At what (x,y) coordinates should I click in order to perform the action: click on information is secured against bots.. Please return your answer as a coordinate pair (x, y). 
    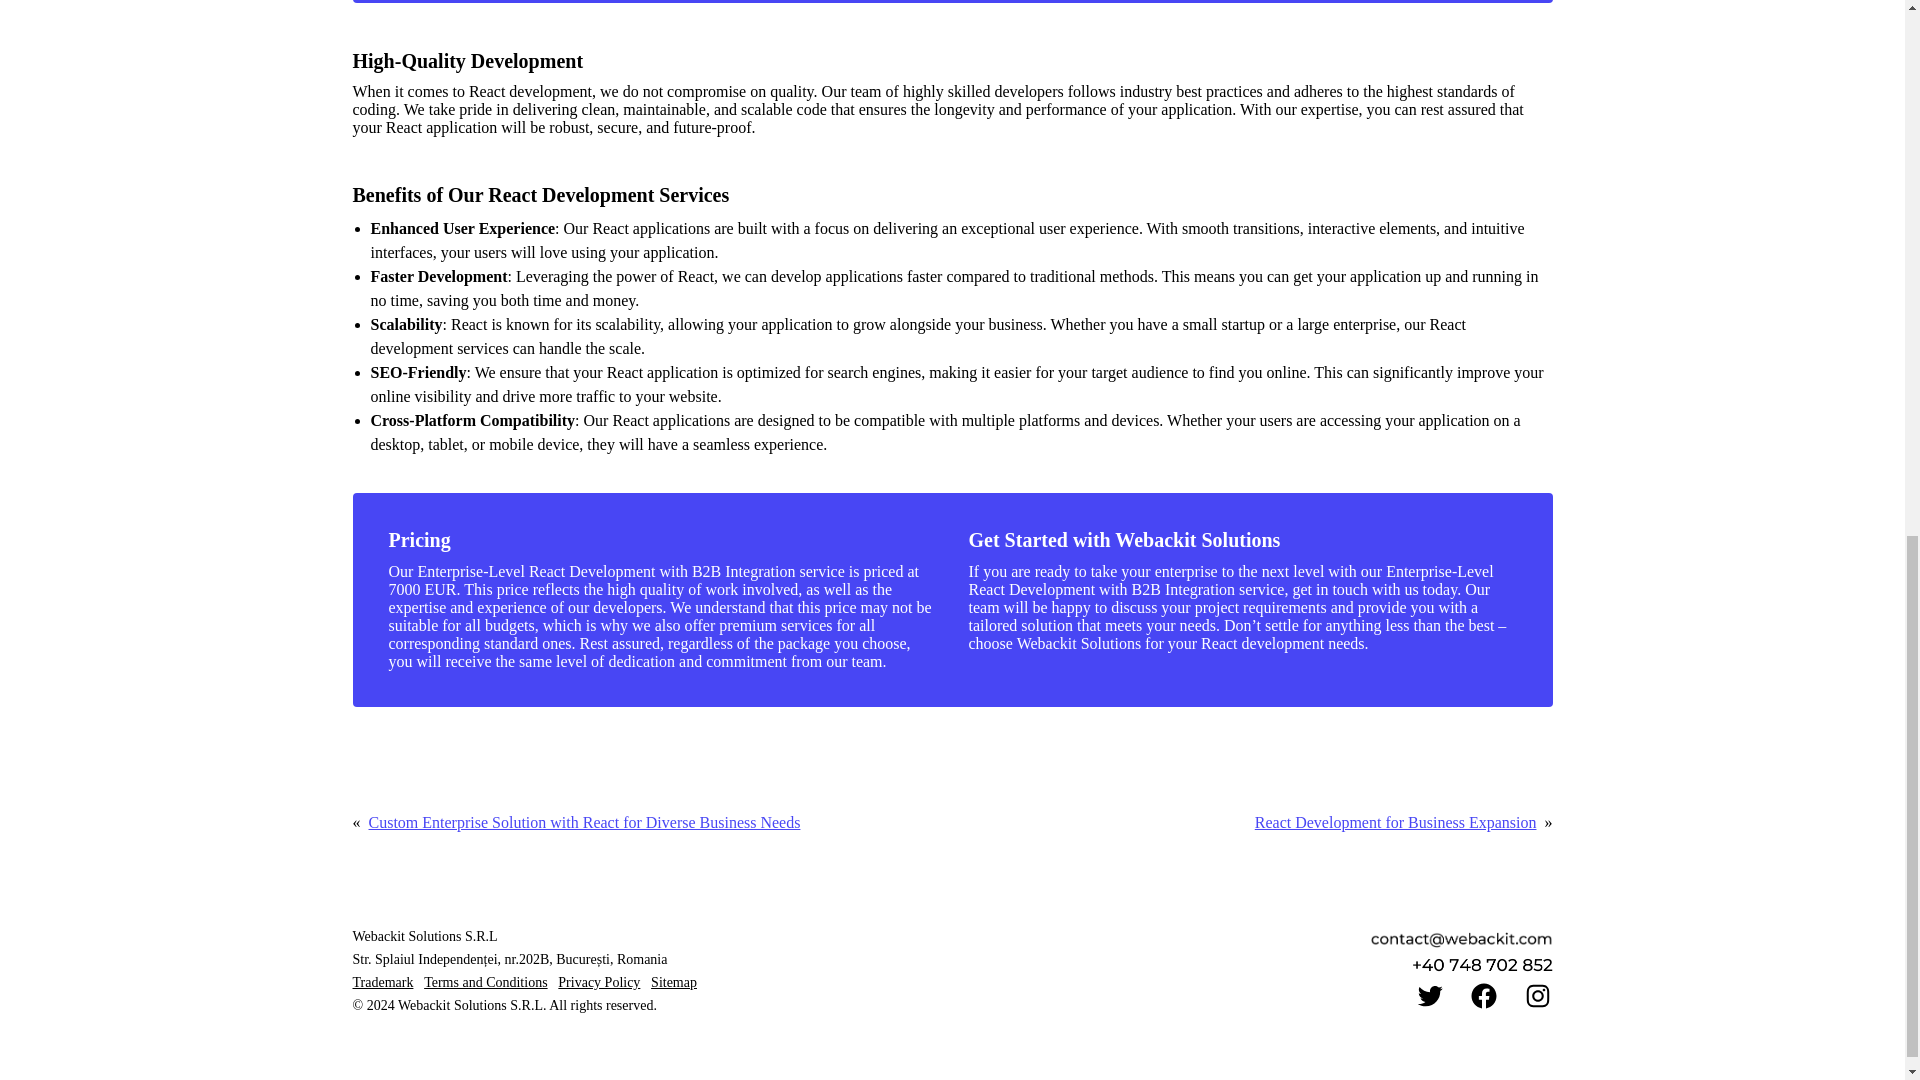
    Looking at the image, I should click on (1462, 940).